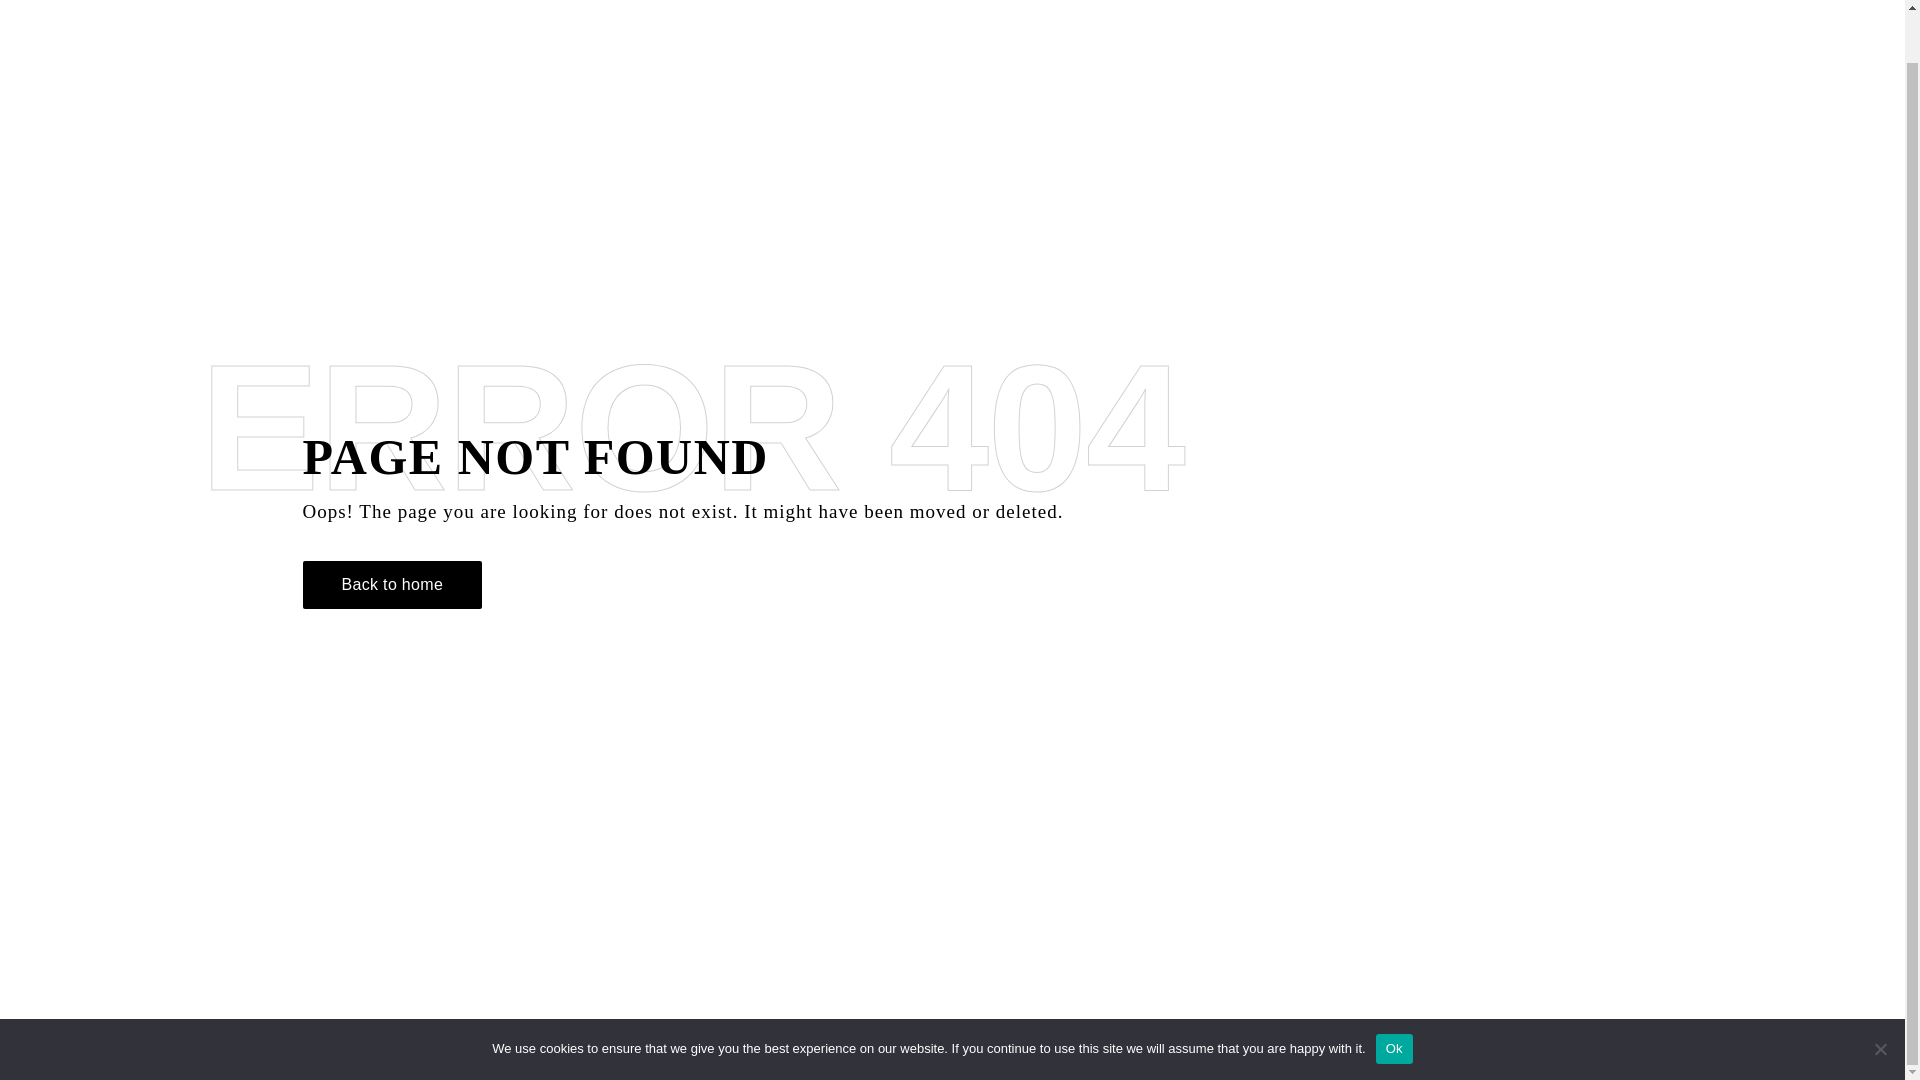  I want to click on Cbra, so click(142, 1053).